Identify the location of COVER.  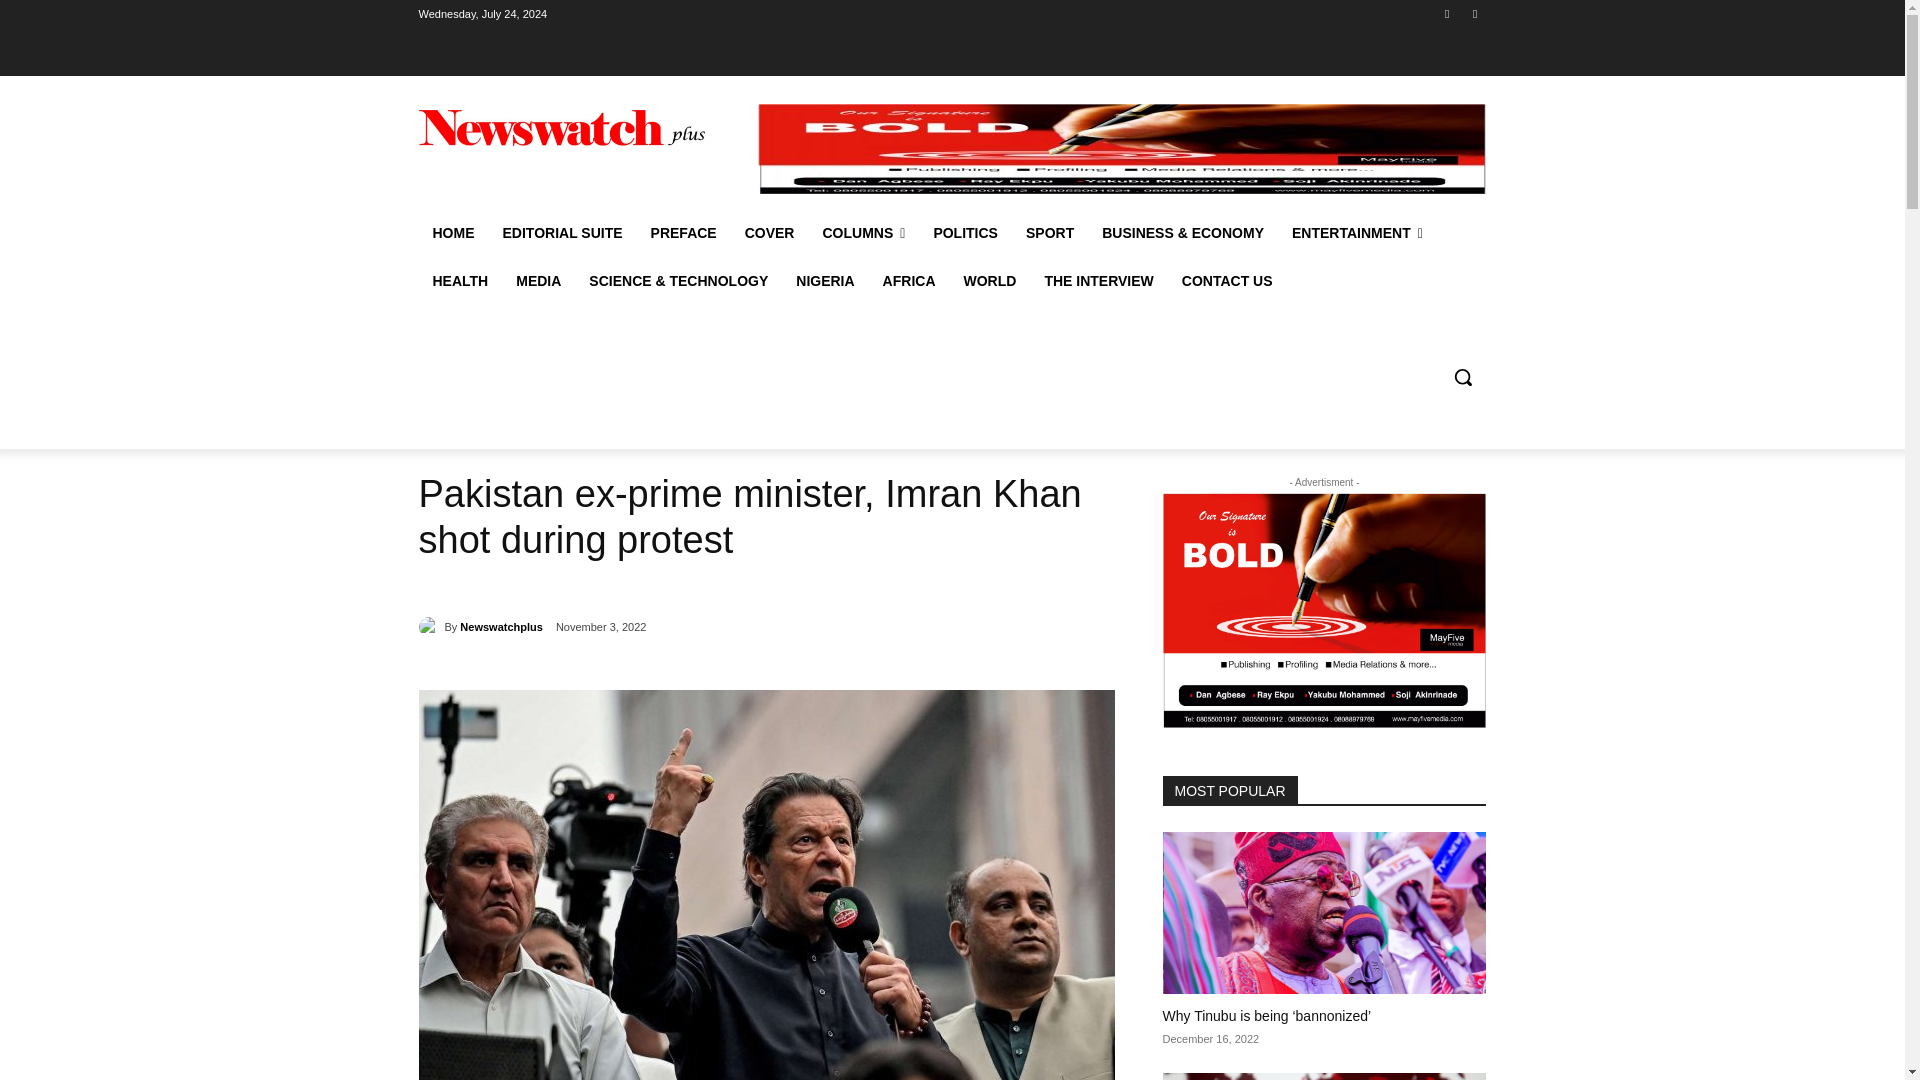
(770, 233).